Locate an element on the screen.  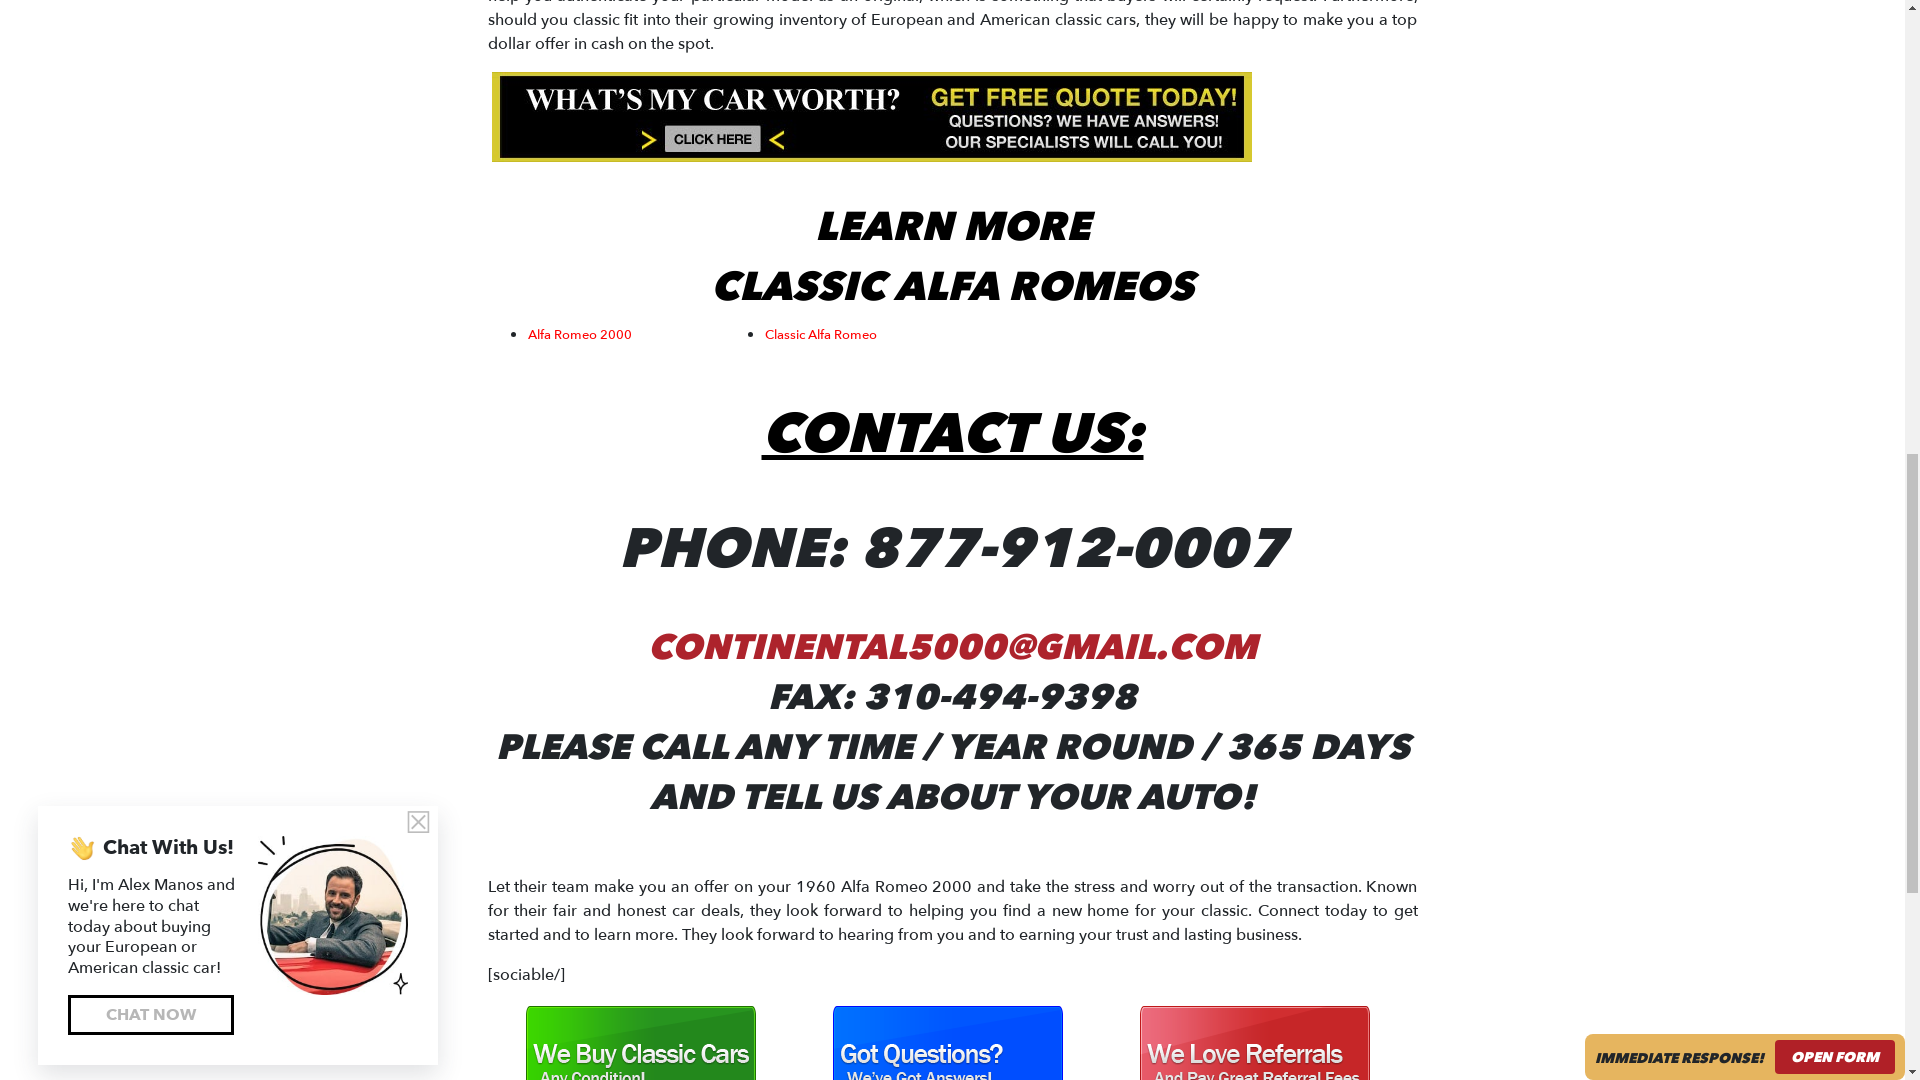
Alfa Romeo 2000 is located at coordinates (580, 333).